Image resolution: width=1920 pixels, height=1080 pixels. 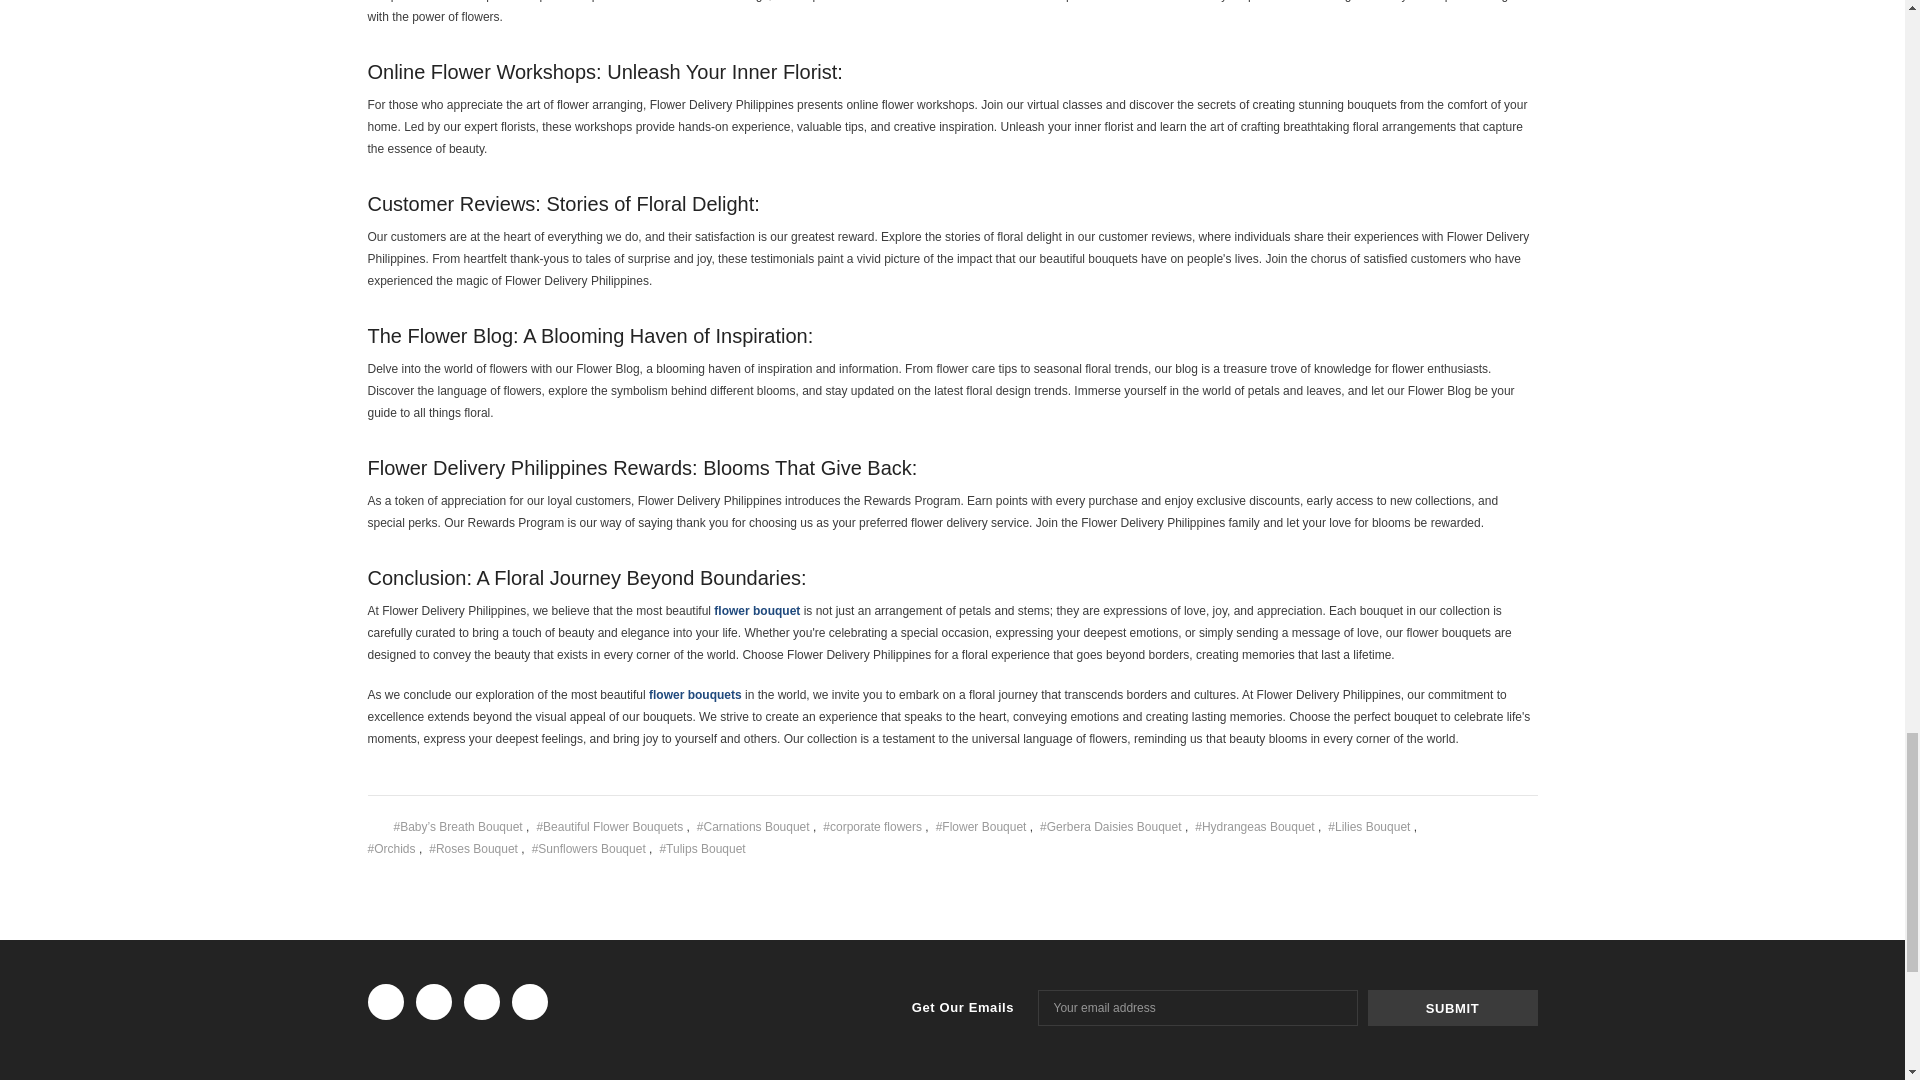 What do you see at coordinates (1452, 1008) in the screenshot?
I see `Submit` at bounding box center [1452, 1008].